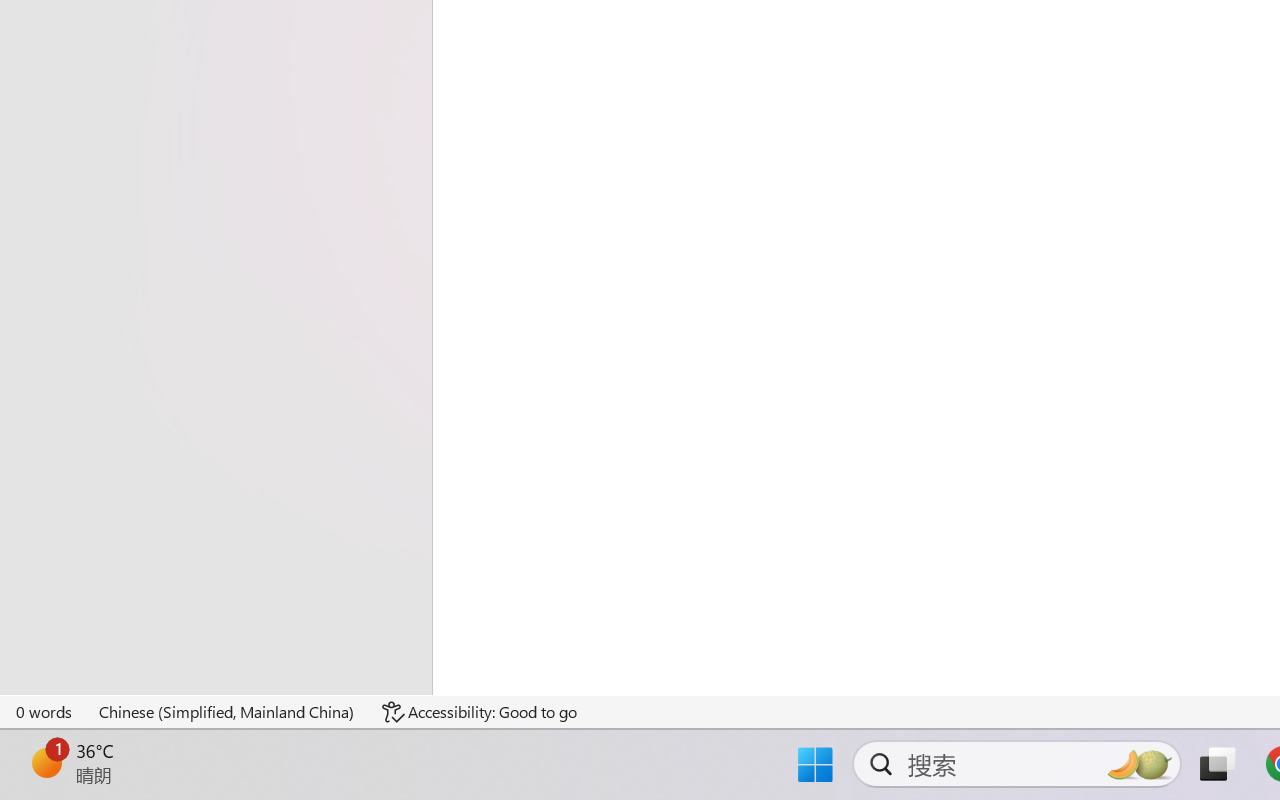 Image resolution: width=1280 pixels, height=800 pixels. Describe the element at coordinates (228, 712) in the screenshot. I see `Language Chinese (Simplified, Mainland China)` at that location.